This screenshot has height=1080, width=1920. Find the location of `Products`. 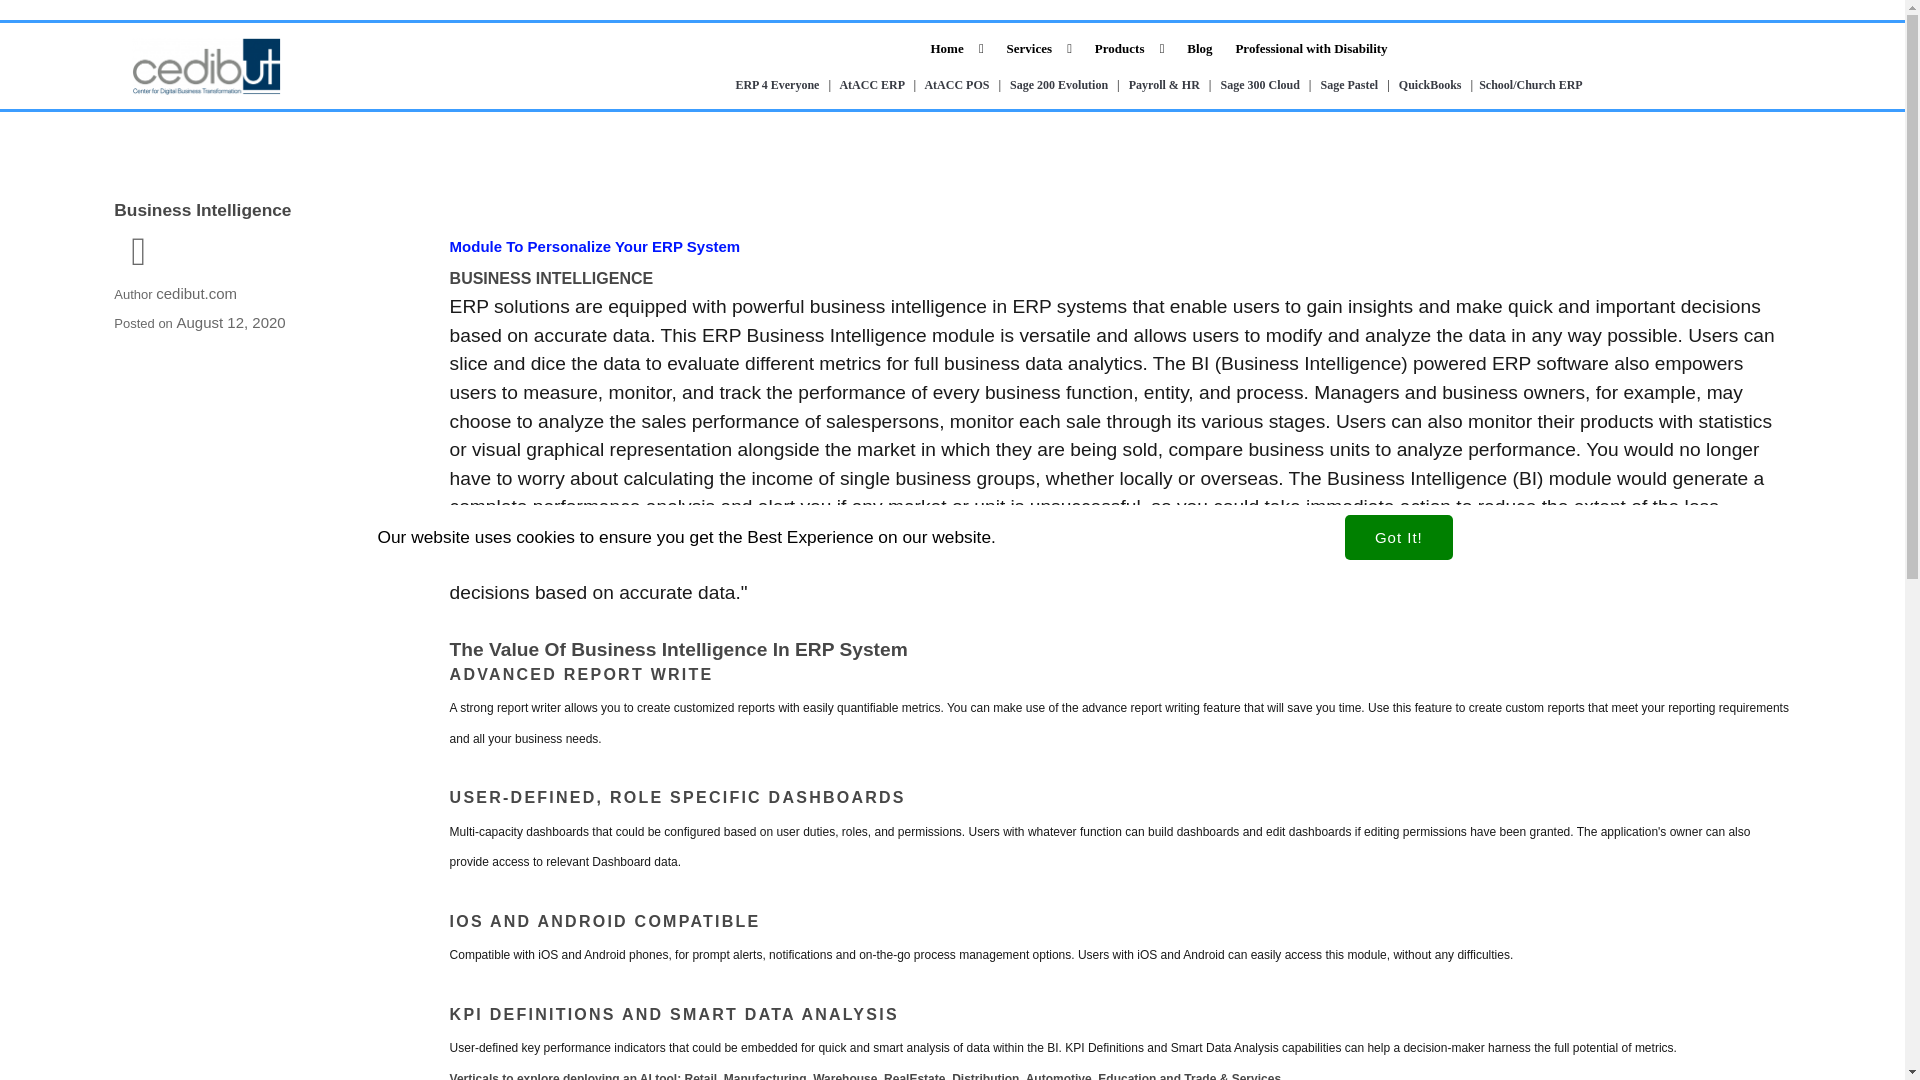

Products is located at coordinates (1130, 48).